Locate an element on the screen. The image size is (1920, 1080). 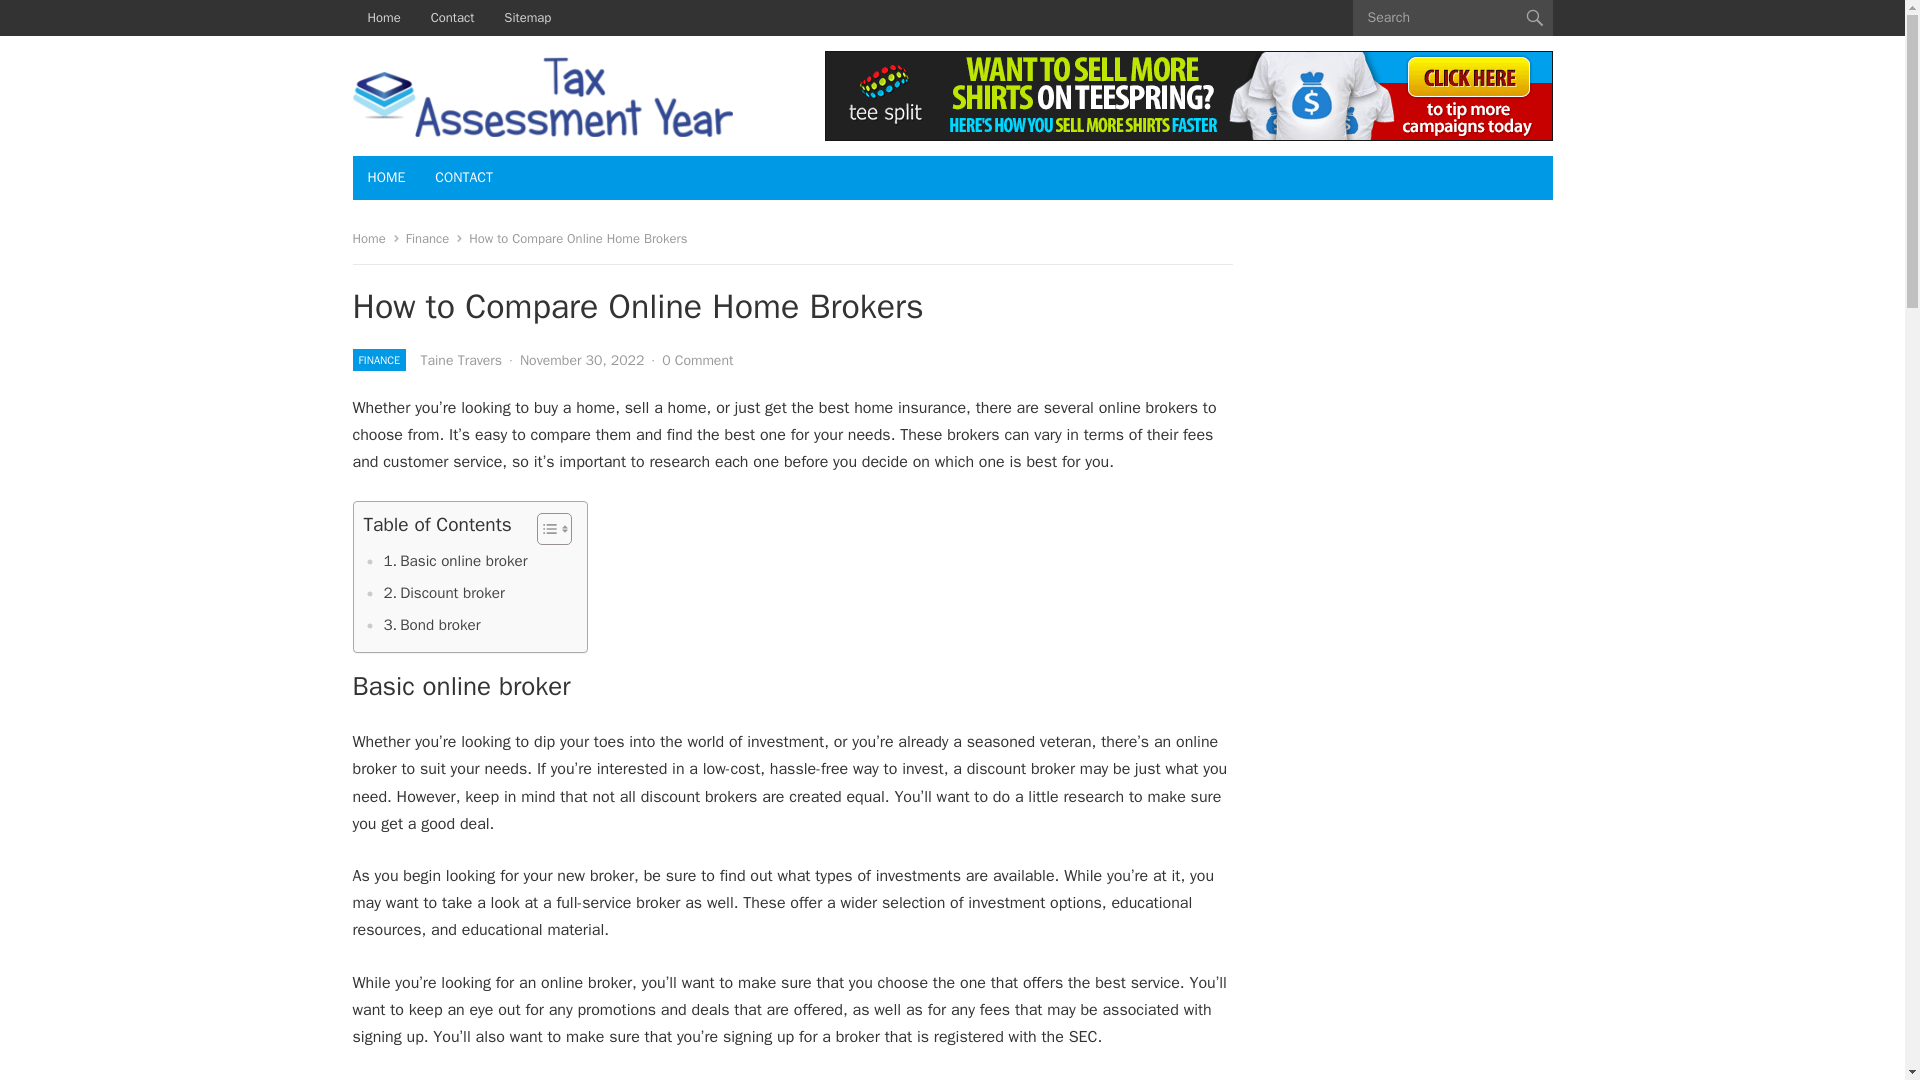
Bond broker is located at coordinates (432, 625).